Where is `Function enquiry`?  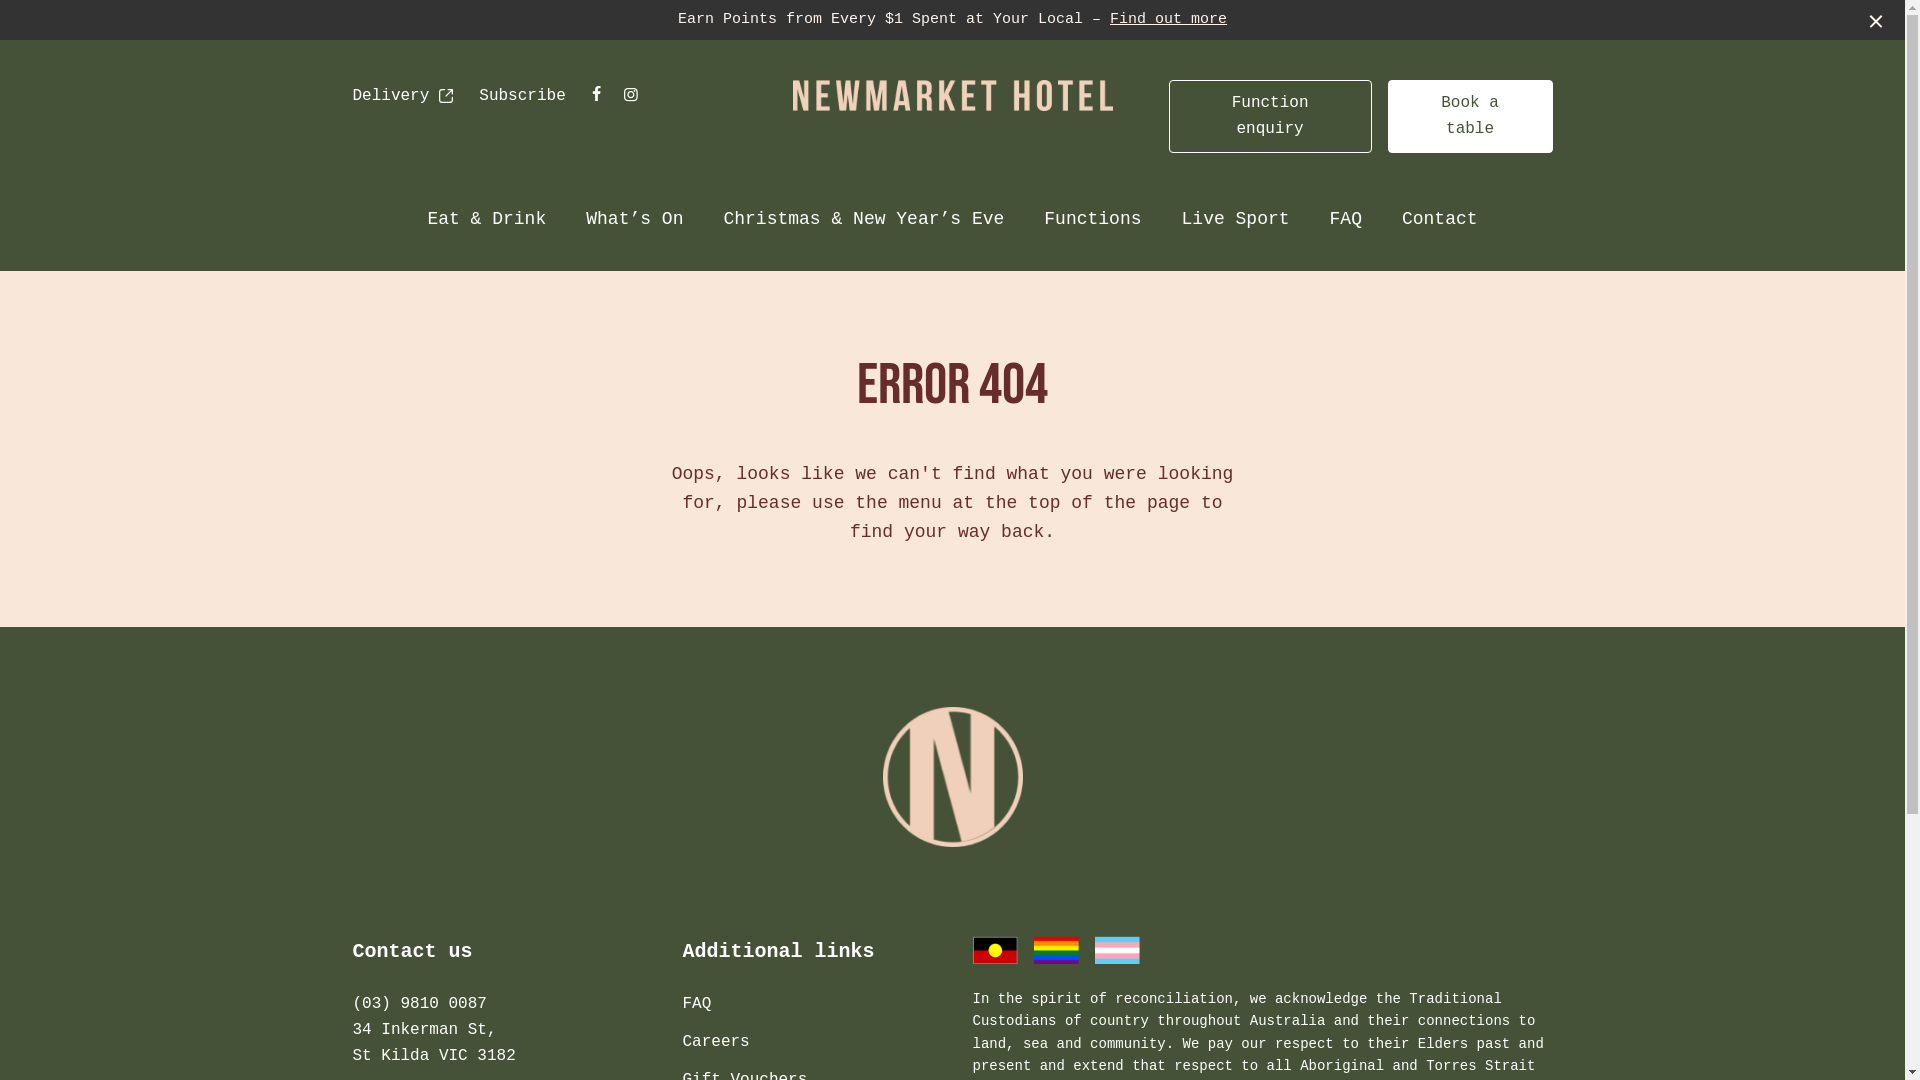 Function enquiry is located at coordinates (1270, 116).